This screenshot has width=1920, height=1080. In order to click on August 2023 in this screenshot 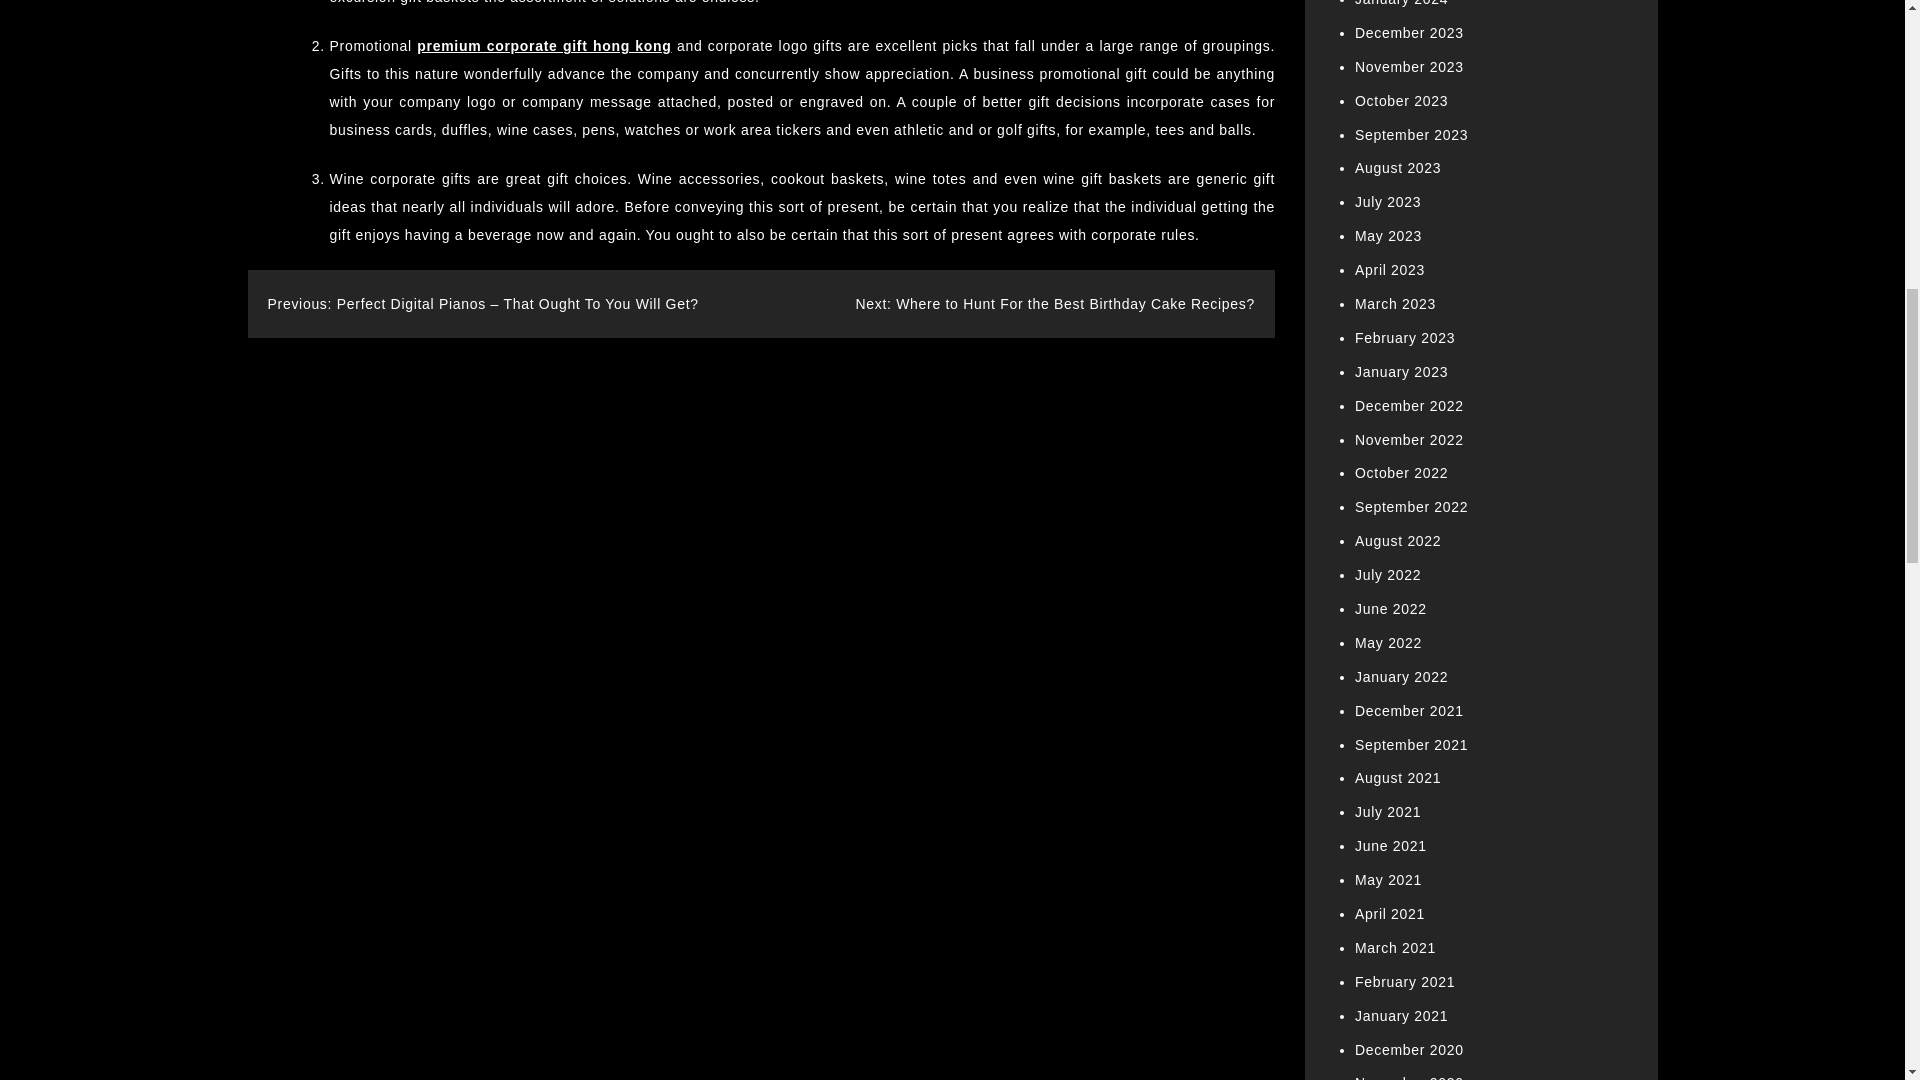, I will do `click(1398, 168)`.